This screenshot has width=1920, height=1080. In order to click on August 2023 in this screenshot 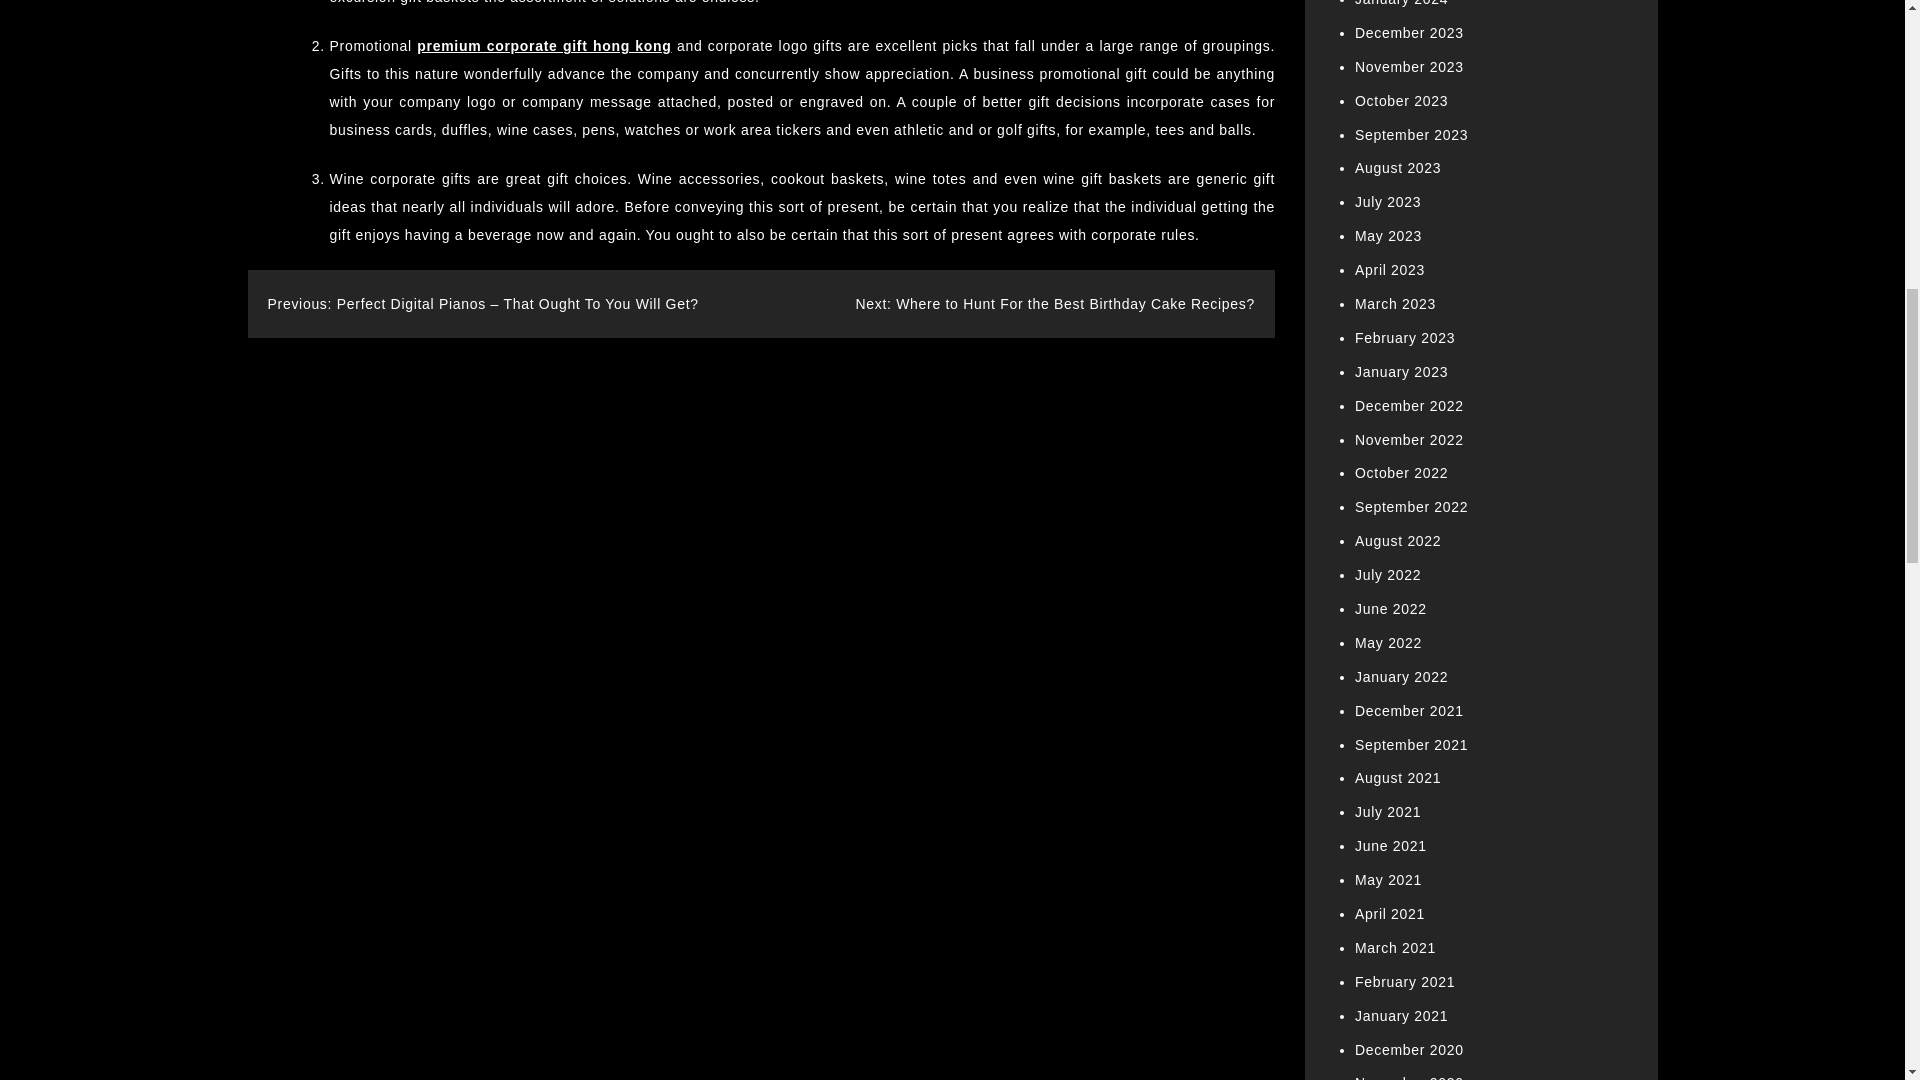, I will do `click(1398, 168)`.